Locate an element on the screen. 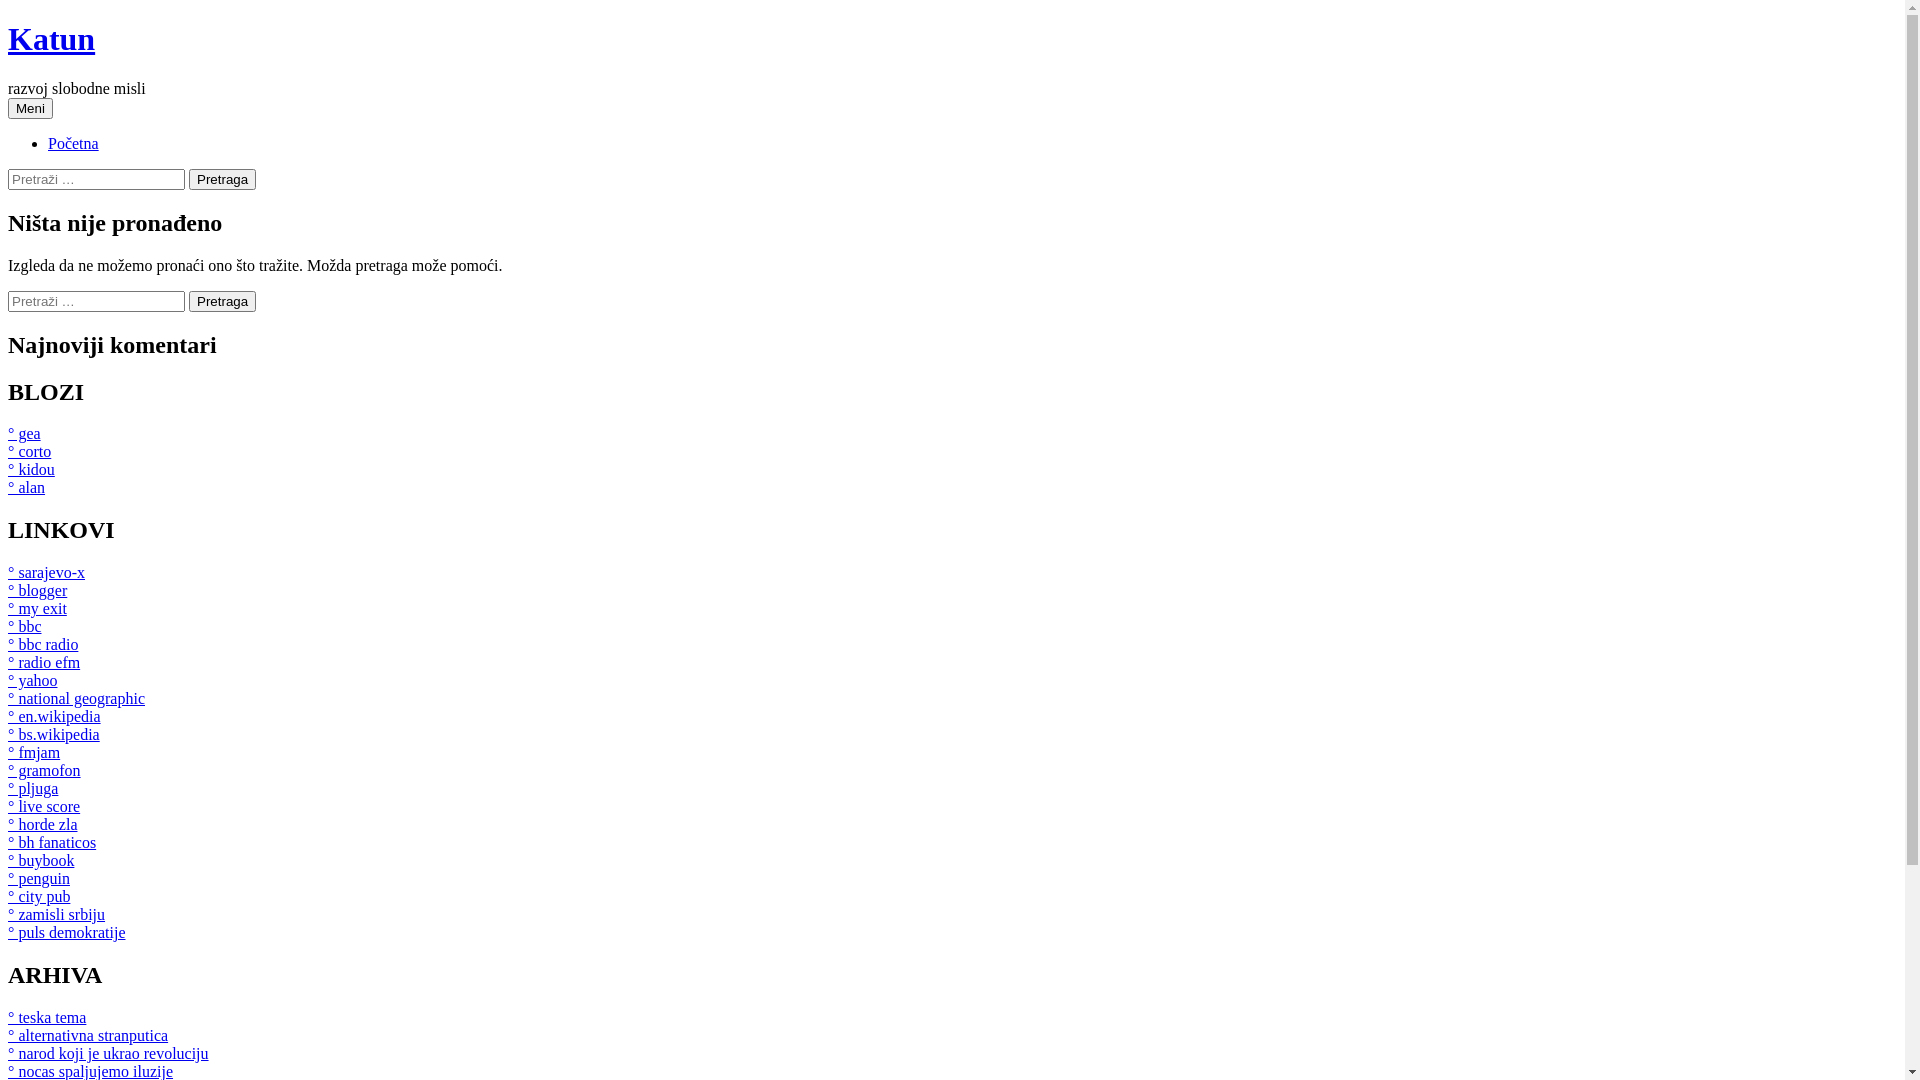 The width and height of the screenshot is (1920, 1080). Meni is located at coordinates (30, 108).